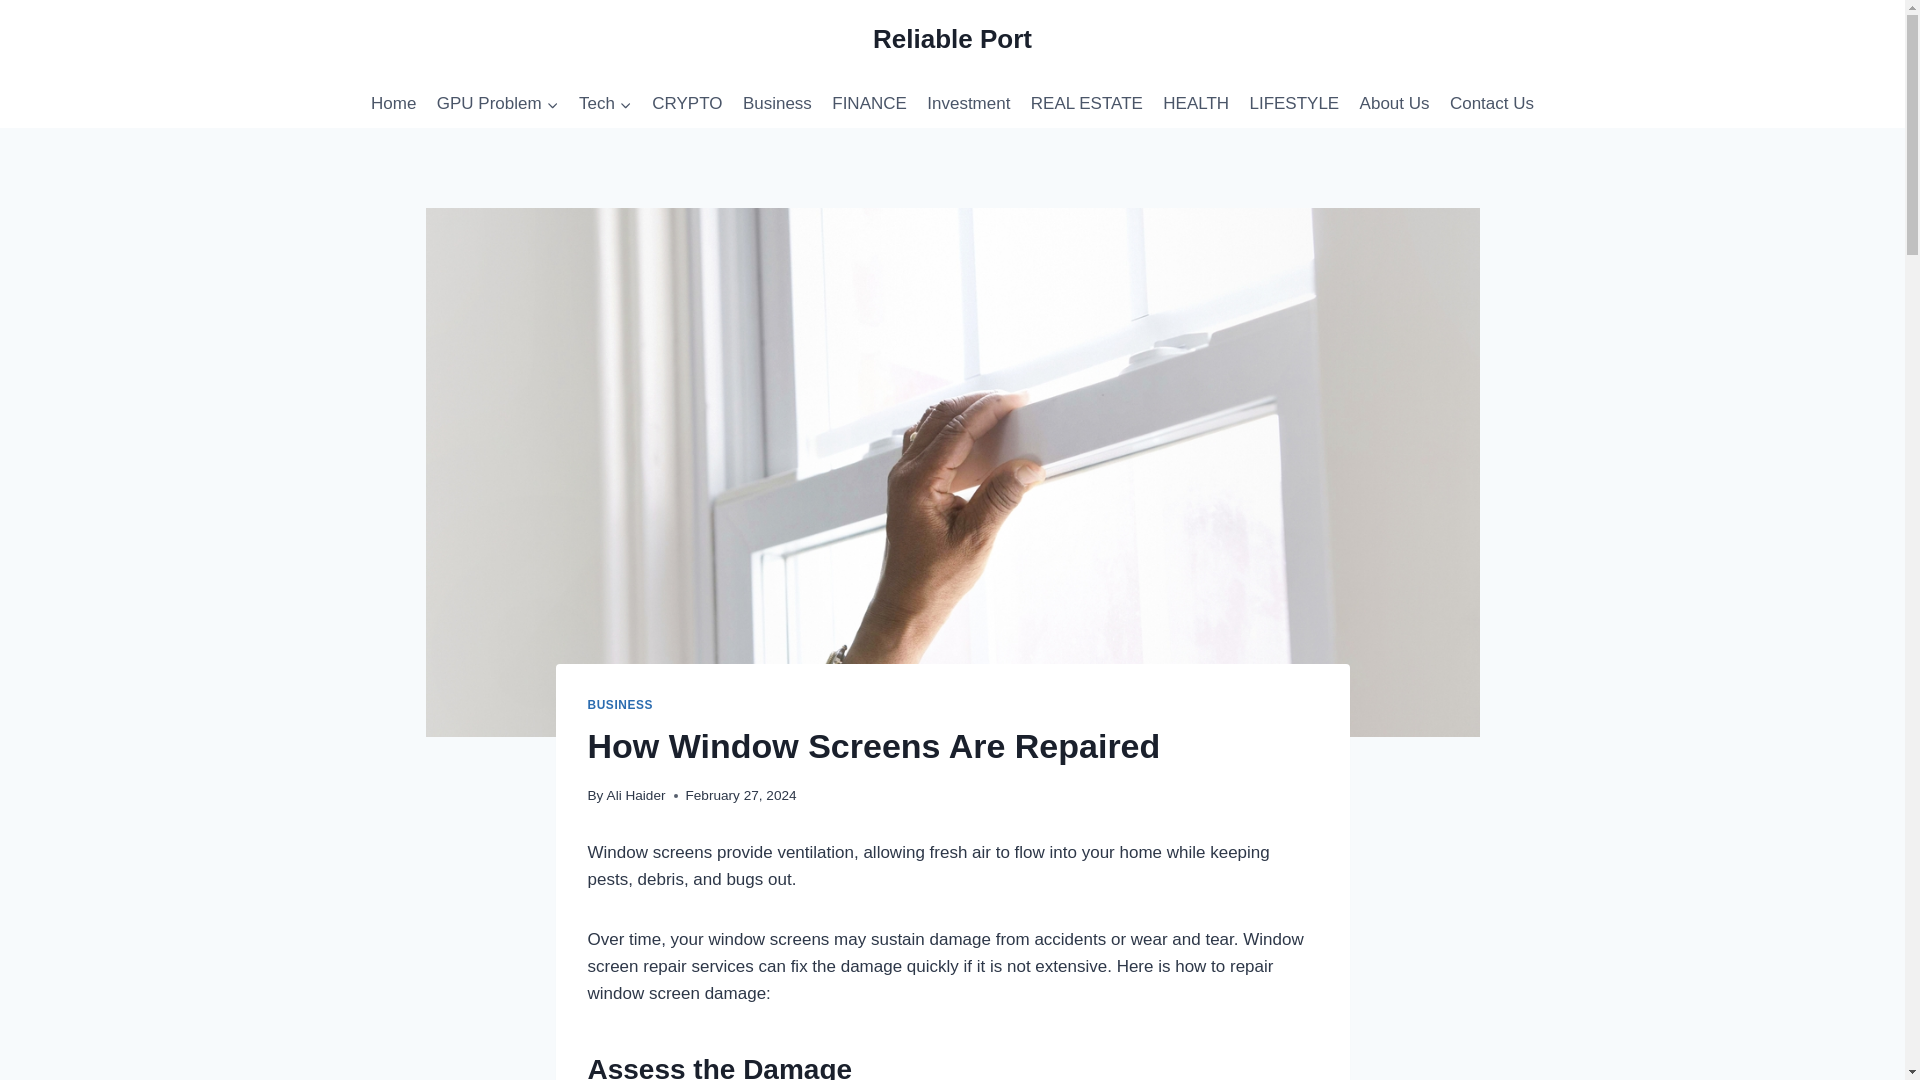  I want to click on Home, so click(393, 104).